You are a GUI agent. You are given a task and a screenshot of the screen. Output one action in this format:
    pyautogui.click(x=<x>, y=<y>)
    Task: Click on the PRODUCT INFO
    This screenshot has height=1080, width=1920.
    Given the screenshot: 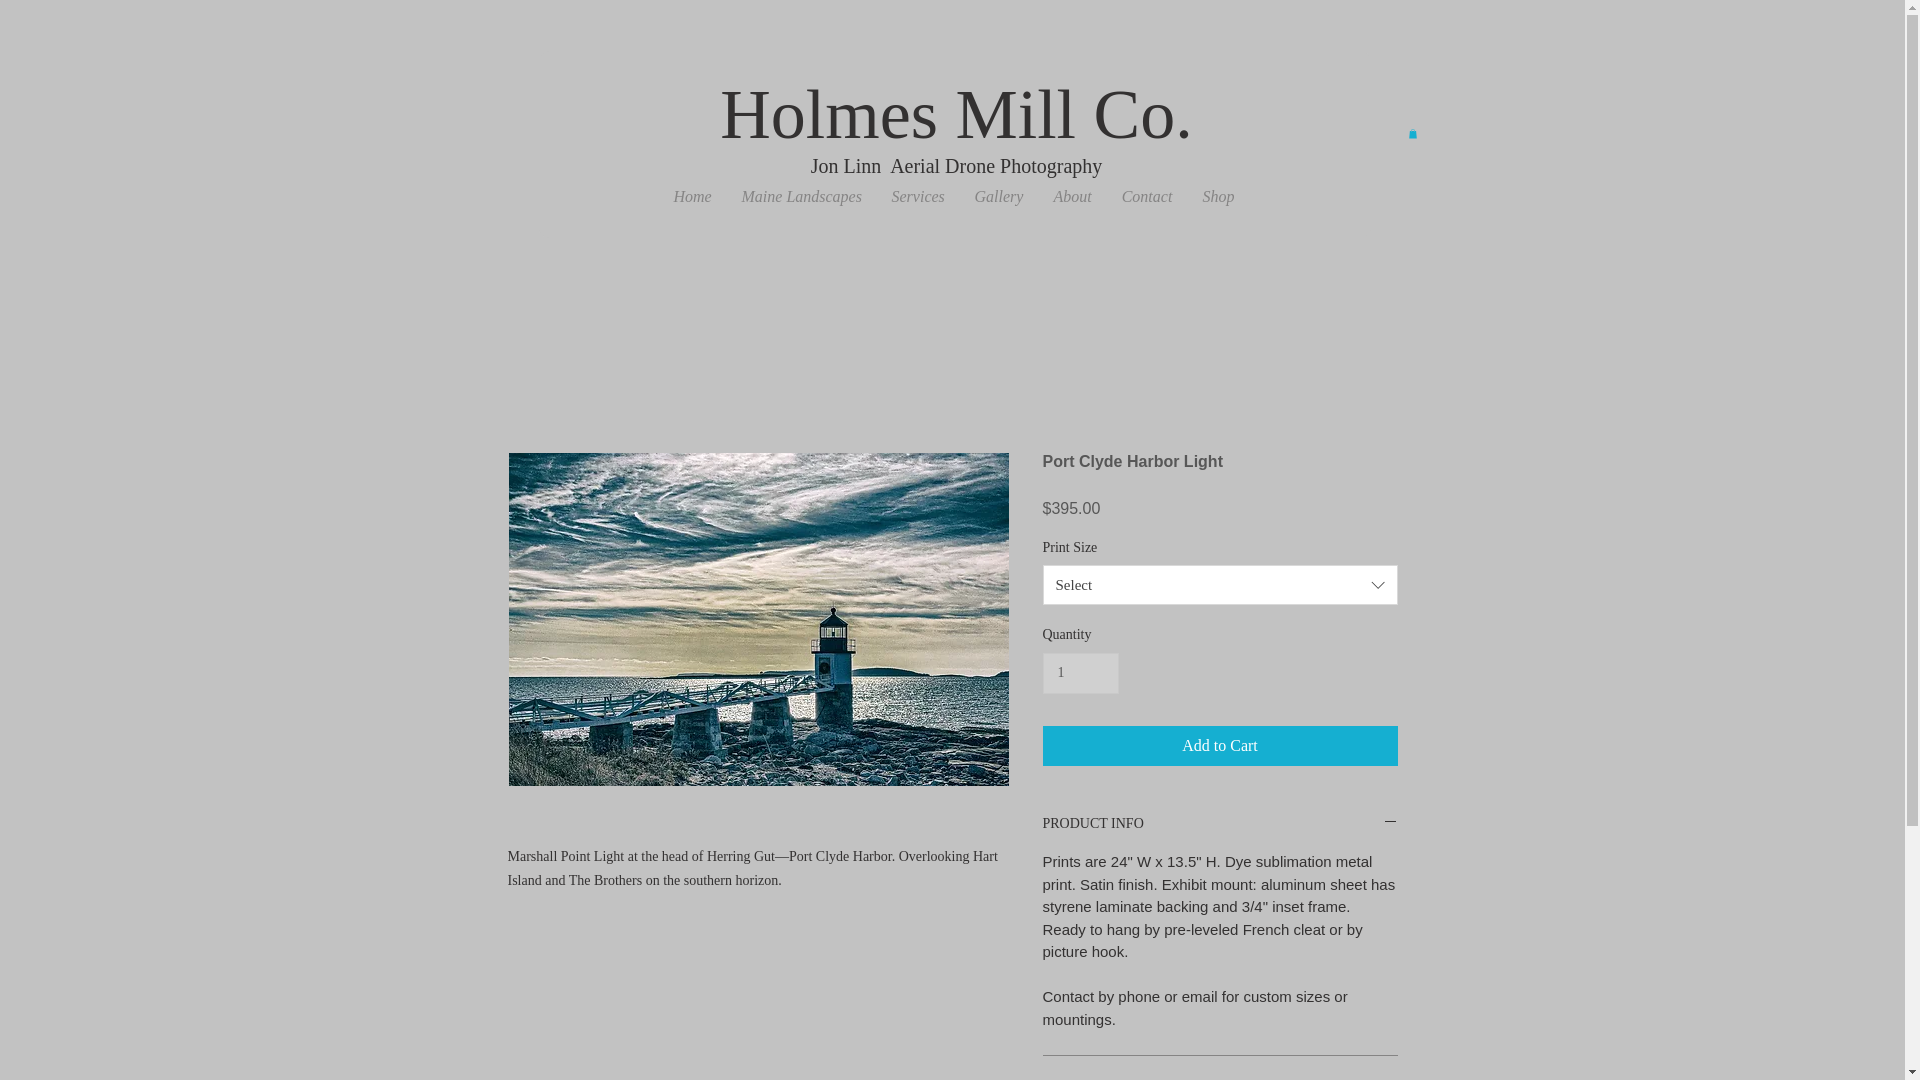 What is the action you would take?
    pyautogui.click(x=1220, y=824)
    